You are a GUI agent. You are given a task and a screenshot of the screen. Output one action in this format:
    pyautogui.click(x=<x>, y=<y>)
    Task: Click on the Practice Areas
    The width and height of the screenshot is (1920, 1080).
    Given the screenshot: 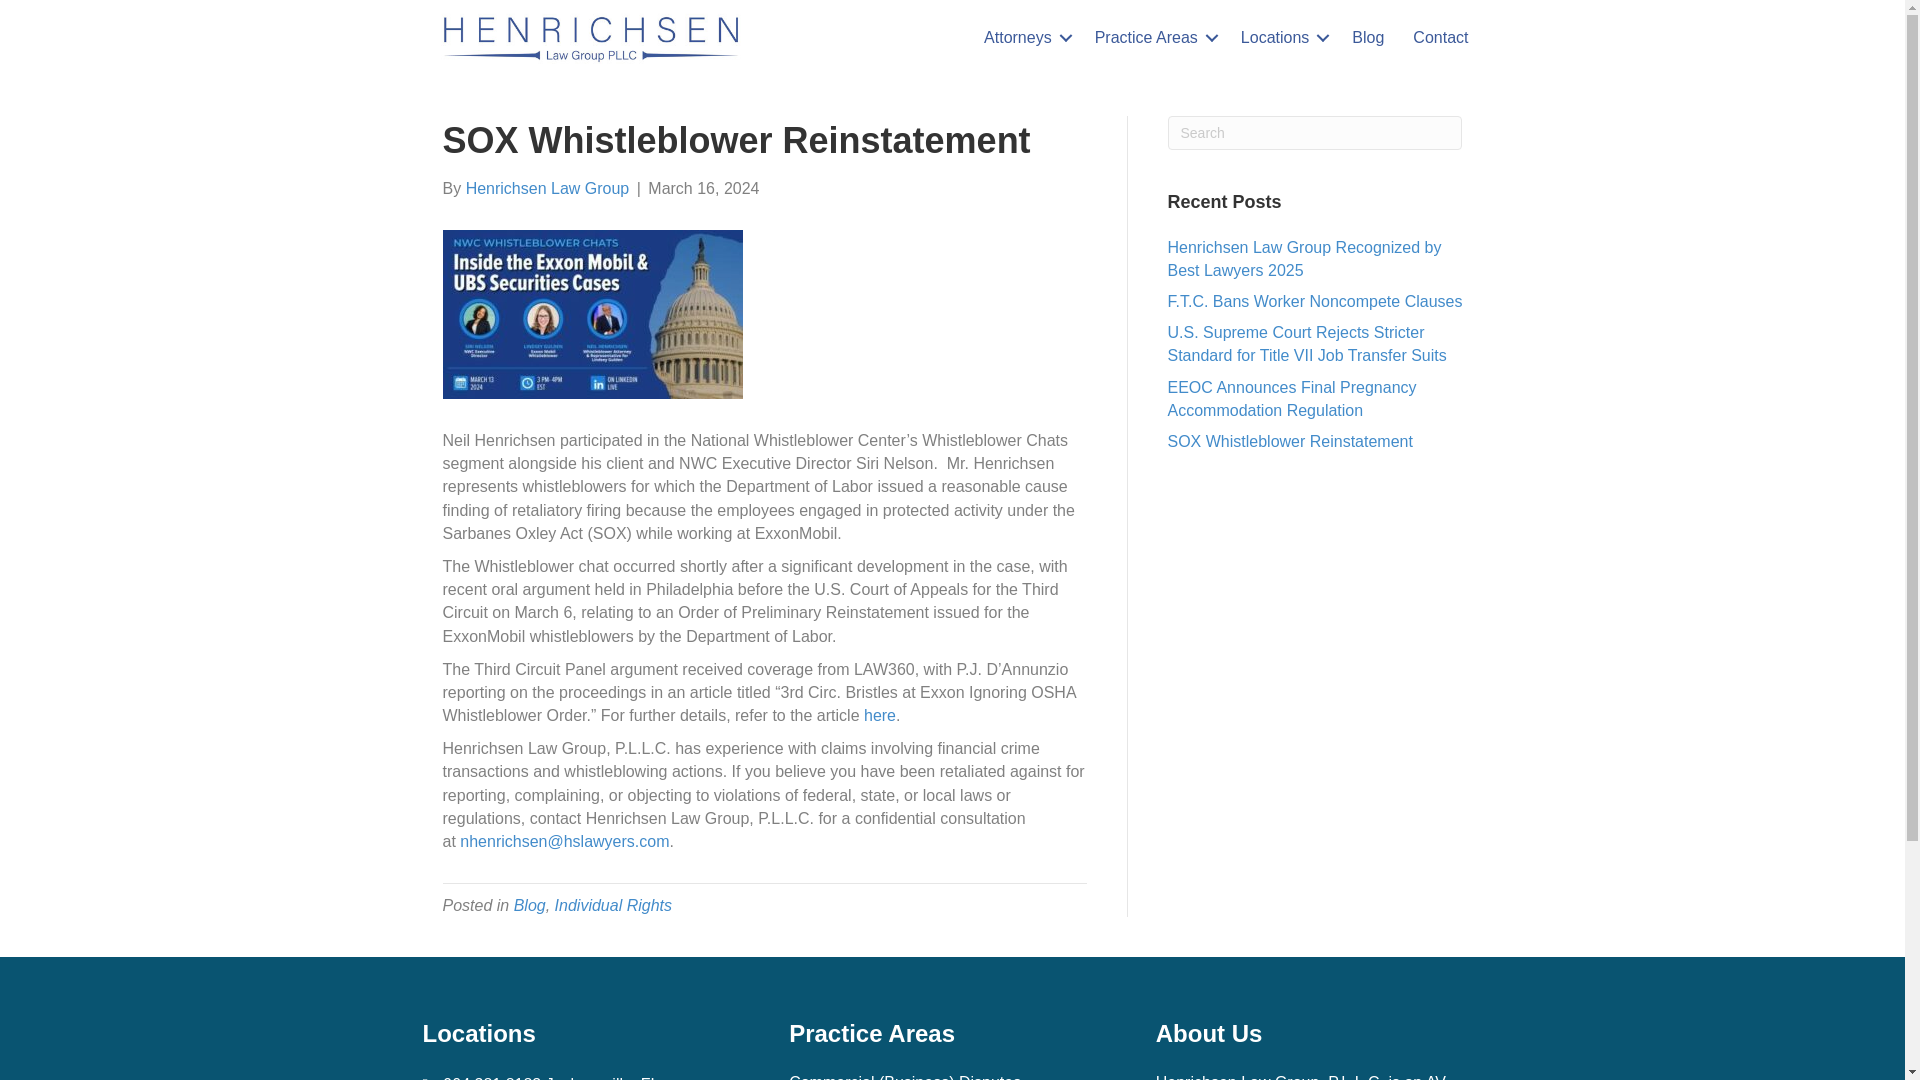 What is the action you would take?
    pyautogui.click(x=1153, y=38)
    